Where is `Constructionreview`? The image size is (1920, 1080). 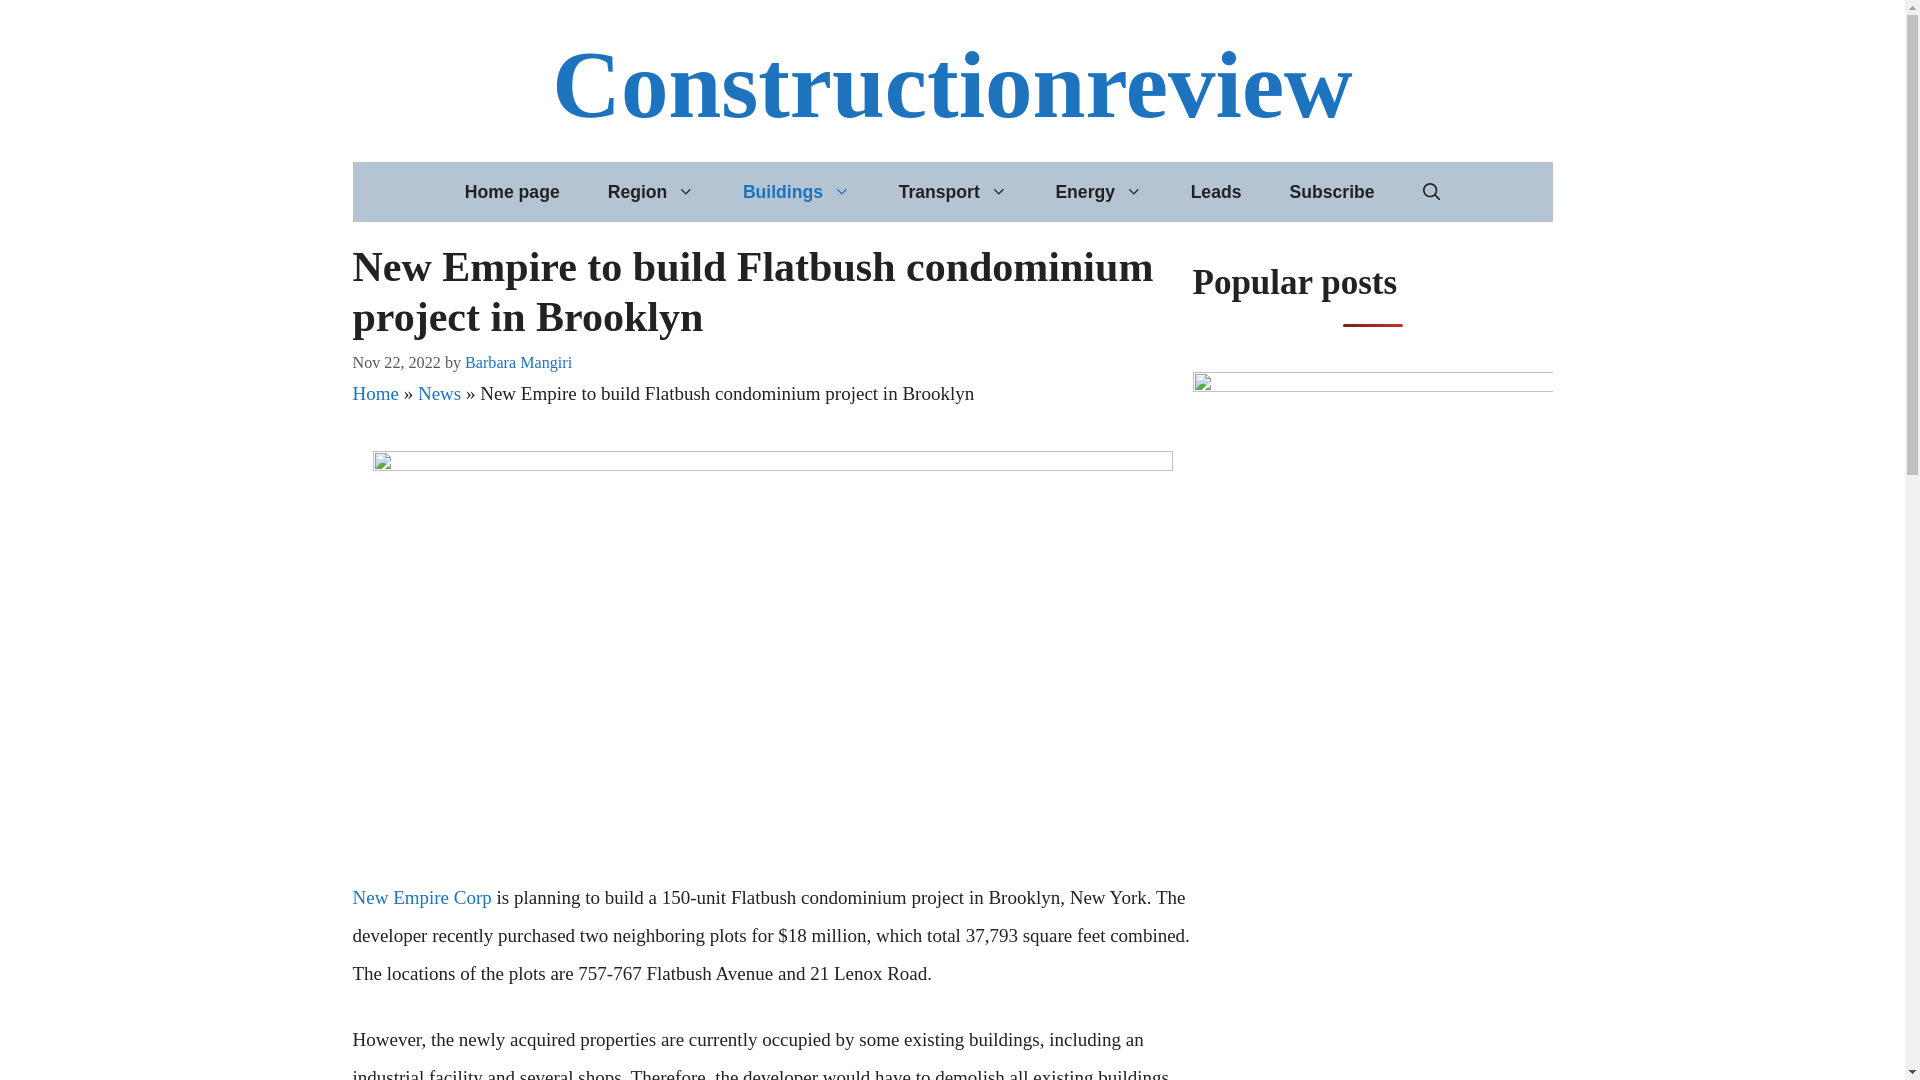
Constructionreview is located at coordinates (952, 85).